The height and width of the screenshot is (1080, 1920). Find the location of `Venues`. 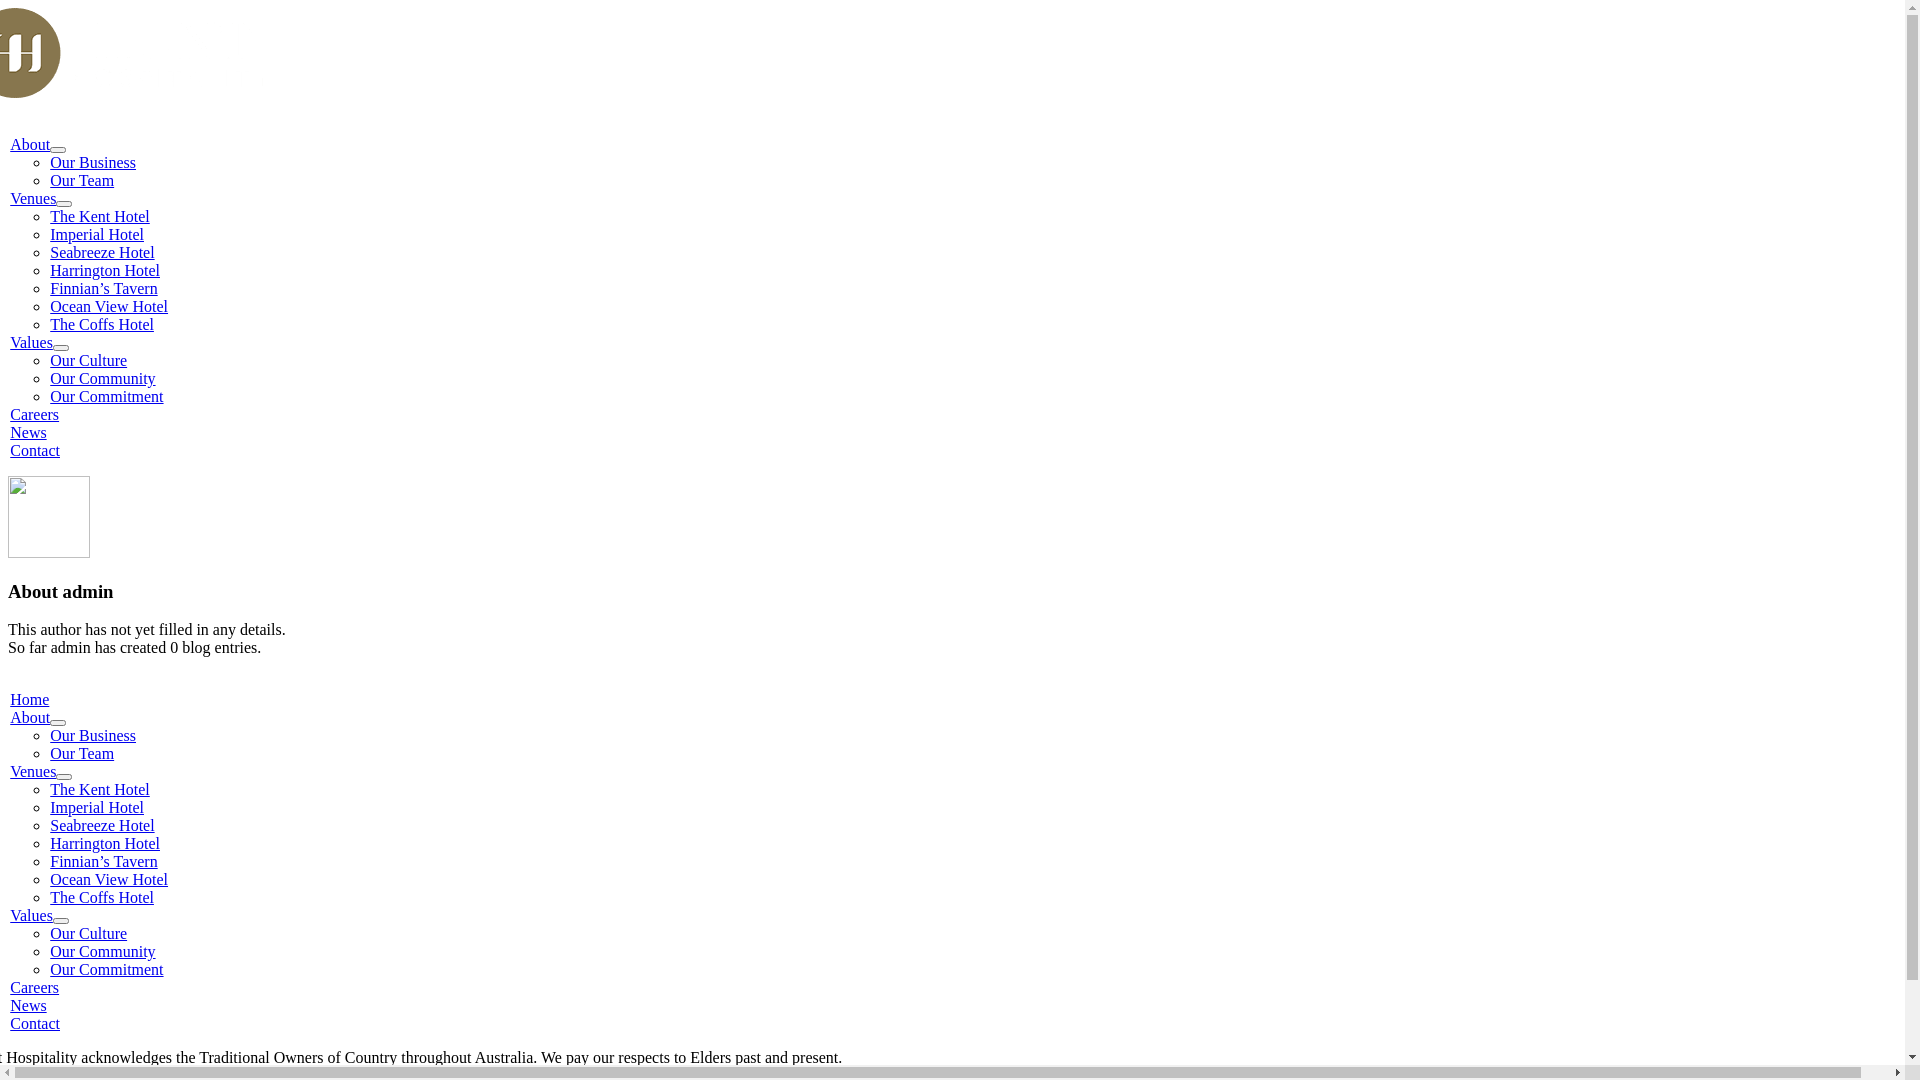

Venues is located at coordinates (33, 198).